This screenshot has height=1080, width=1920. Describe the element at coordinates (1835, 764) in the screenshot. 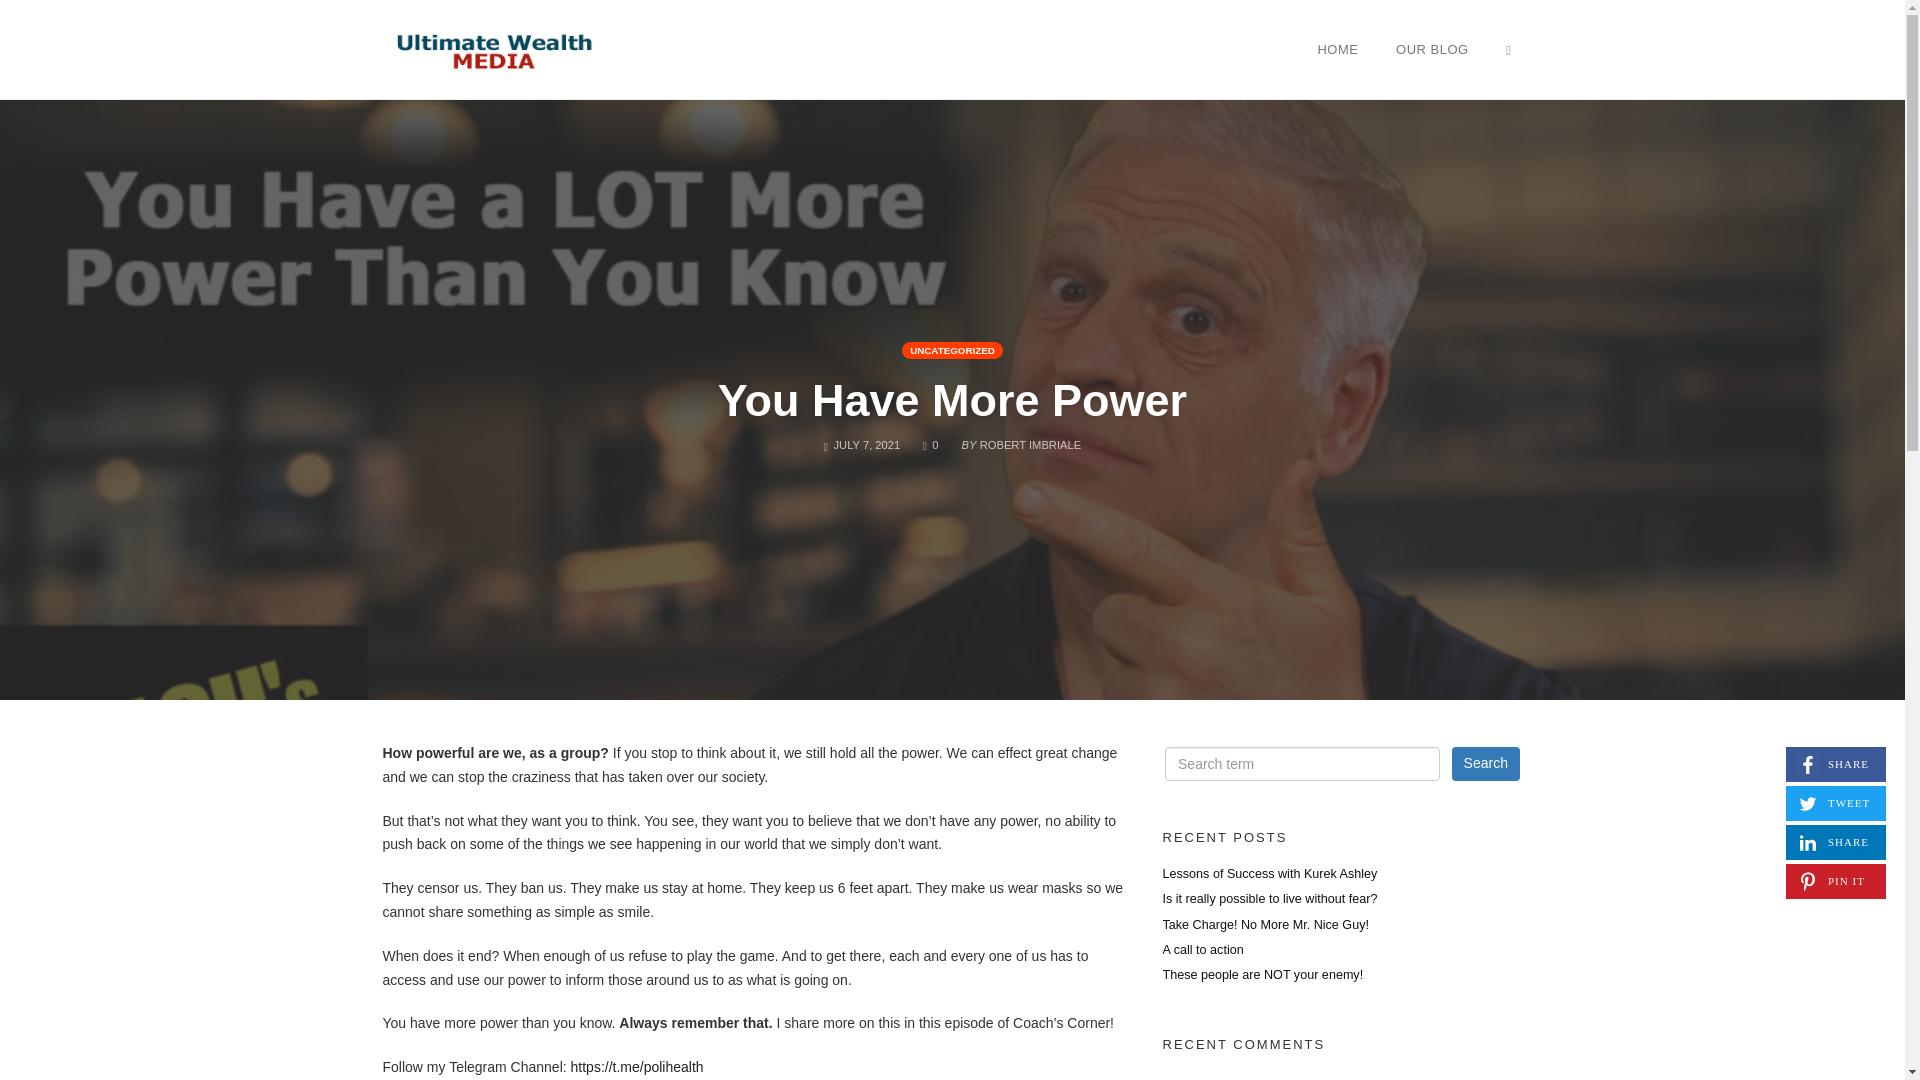

I see `Search` at that location.